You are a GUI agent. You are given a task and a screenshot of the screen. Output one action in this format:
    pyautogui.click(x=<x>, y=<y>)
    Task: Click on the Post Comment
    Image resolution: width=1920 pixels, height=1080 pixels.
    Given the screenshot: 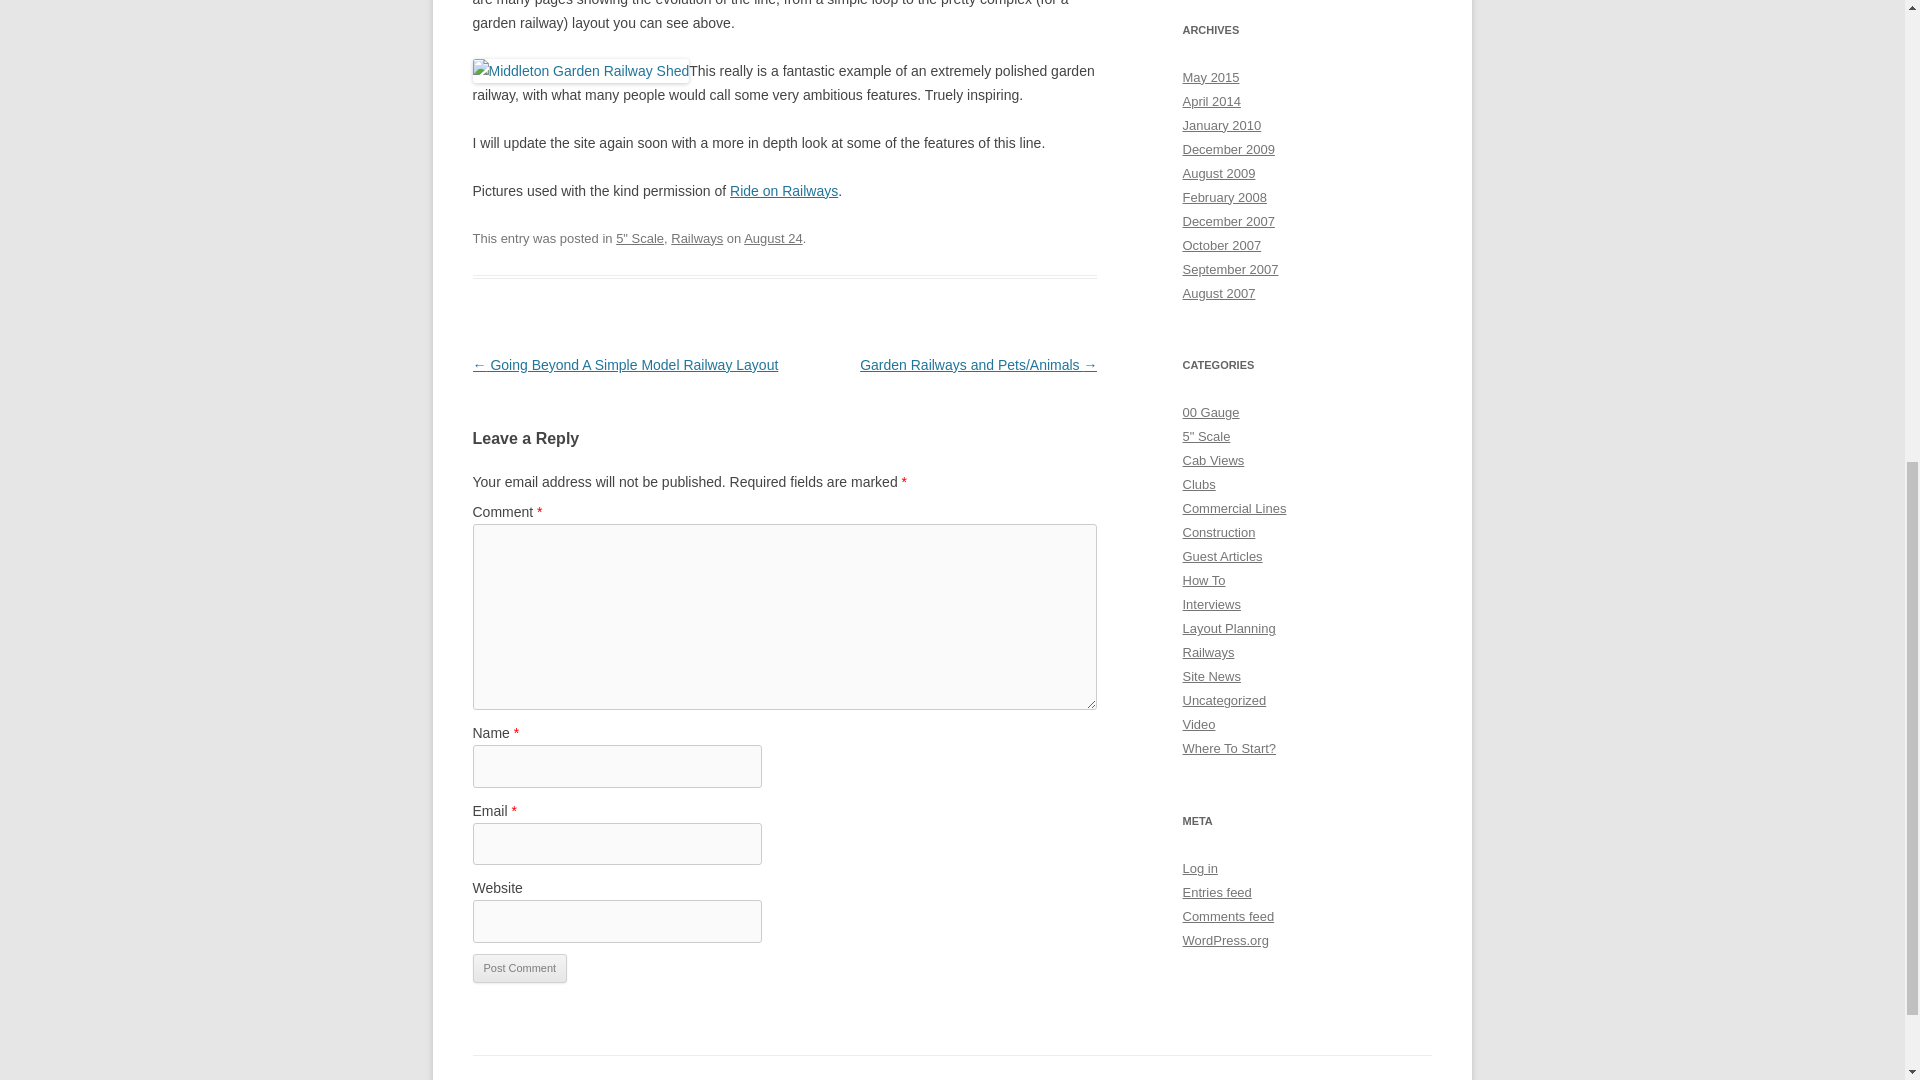 What is the action you would take?
    pyautogui.click(x=519, y=968)
    